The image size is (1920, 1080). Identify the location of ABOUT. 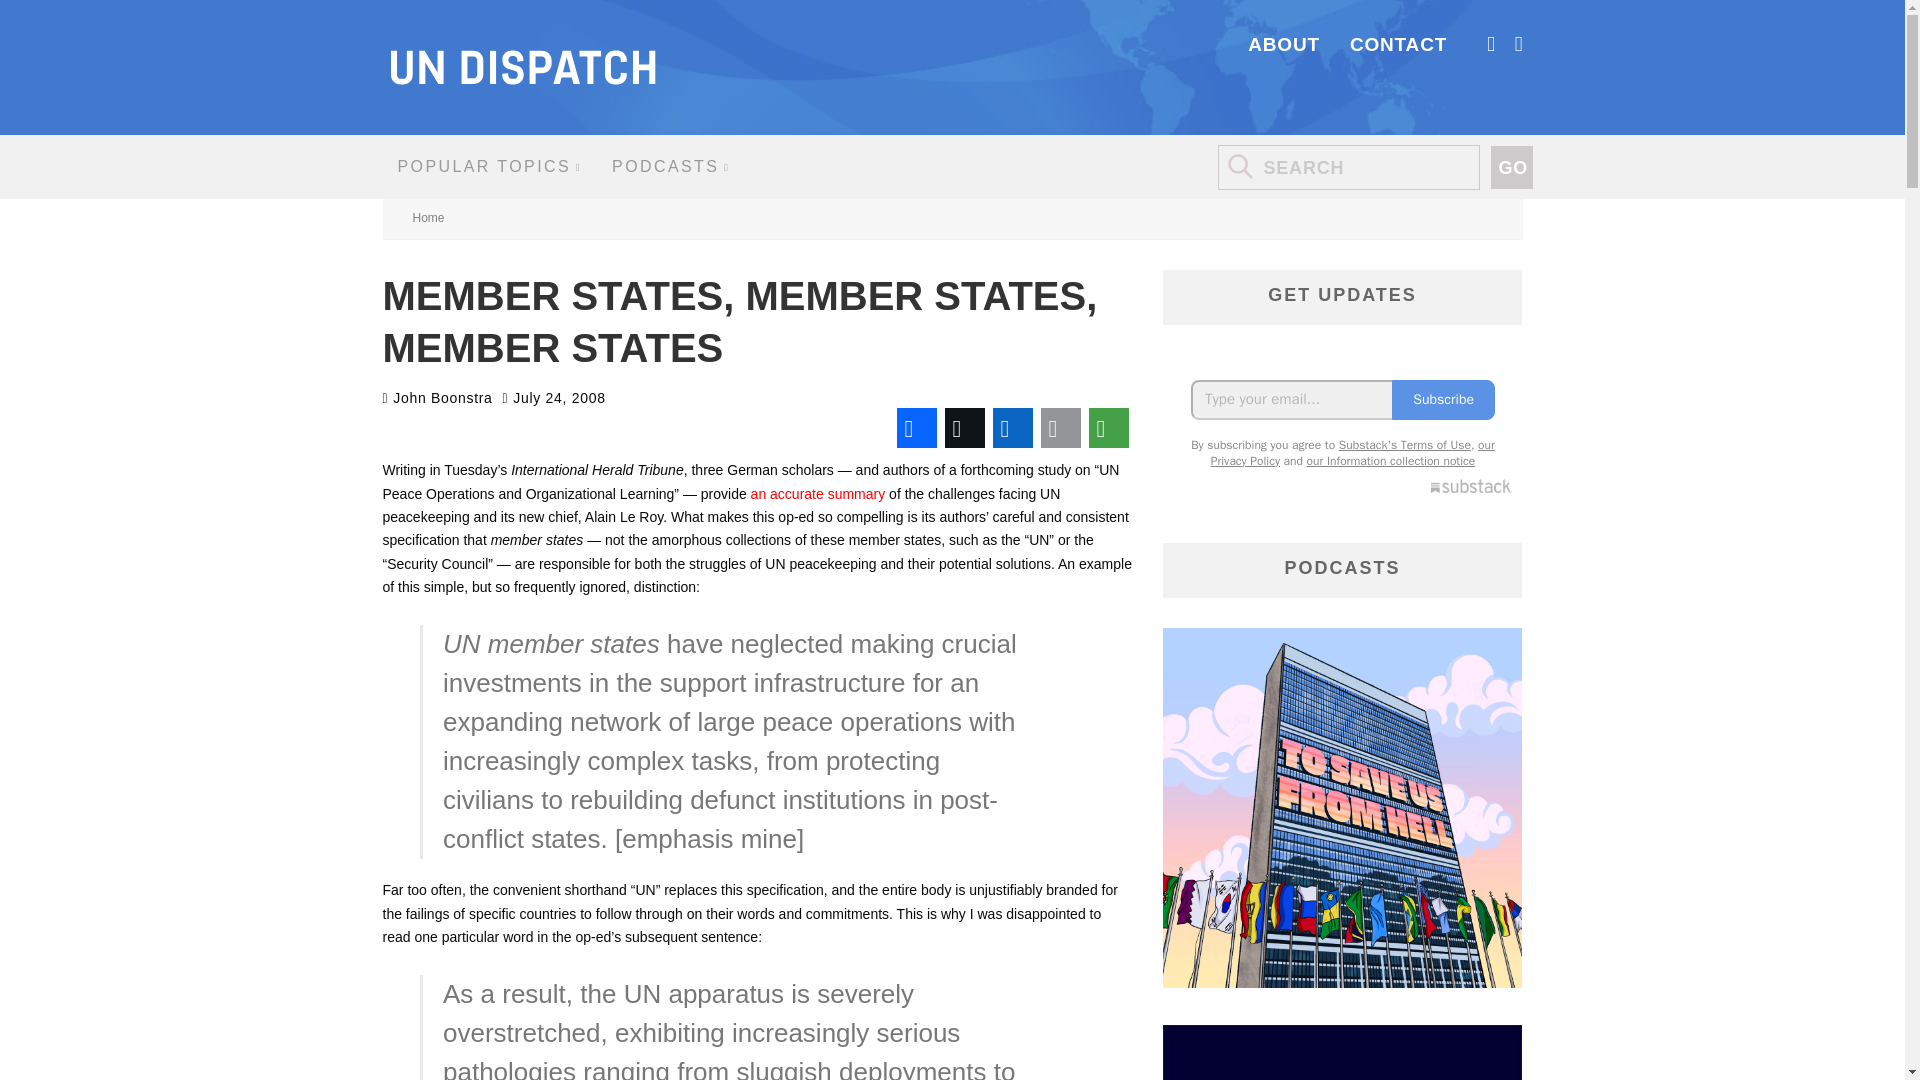
(1284, 44).